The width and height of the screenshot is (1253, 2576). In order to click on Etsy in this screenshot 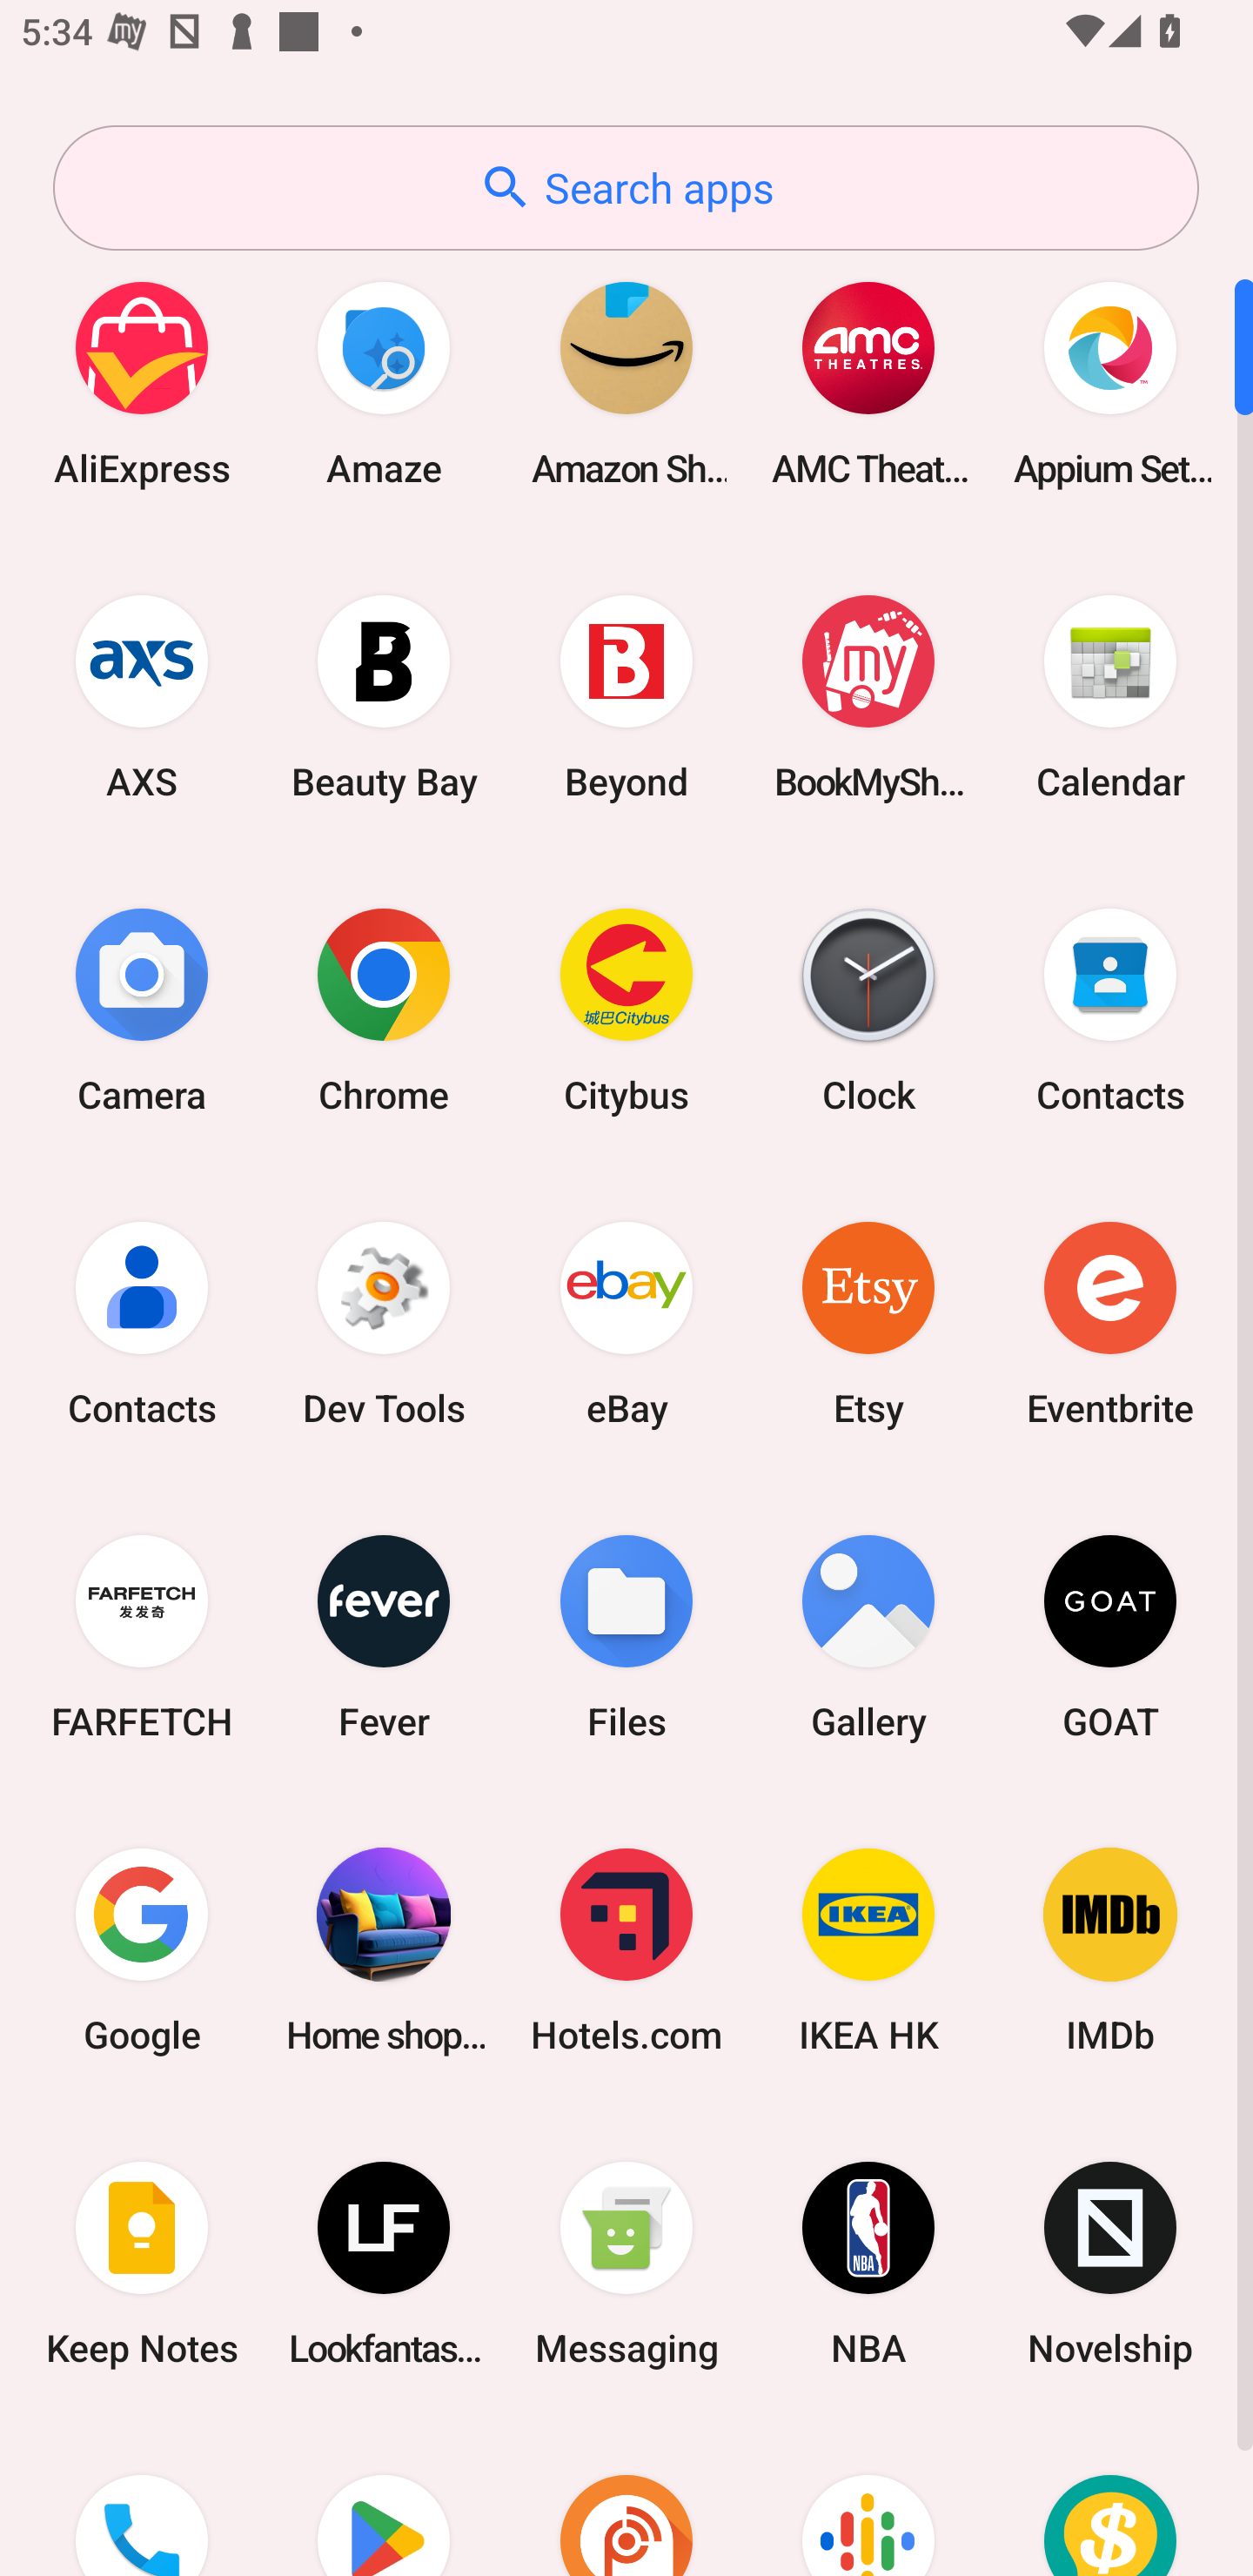, I will do `click(868, 1323)`.